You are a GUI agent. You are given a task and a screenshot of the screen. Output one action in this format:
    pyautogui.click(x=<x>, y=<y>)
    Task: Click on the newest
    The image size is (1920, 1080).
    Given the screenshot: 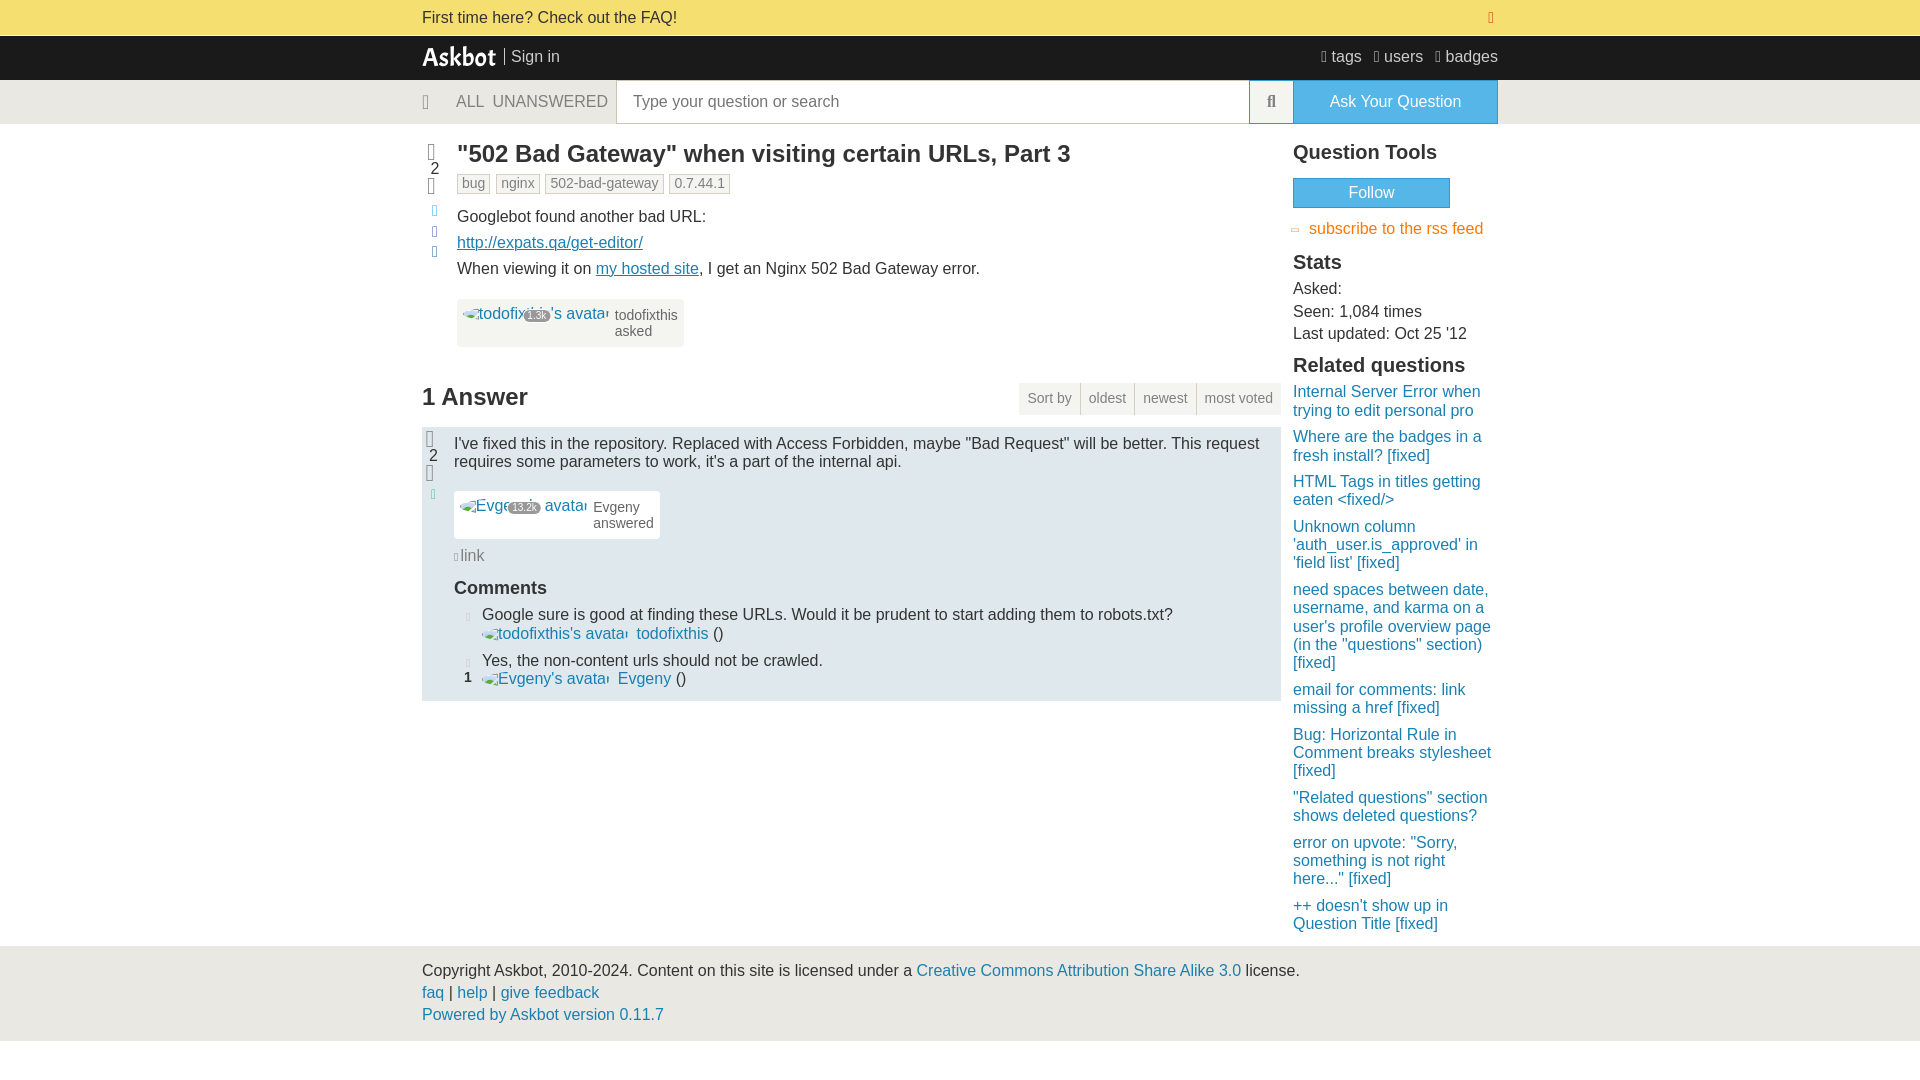 What is the action you would take?
    pyautogui.click(x=1165, y=398)
    